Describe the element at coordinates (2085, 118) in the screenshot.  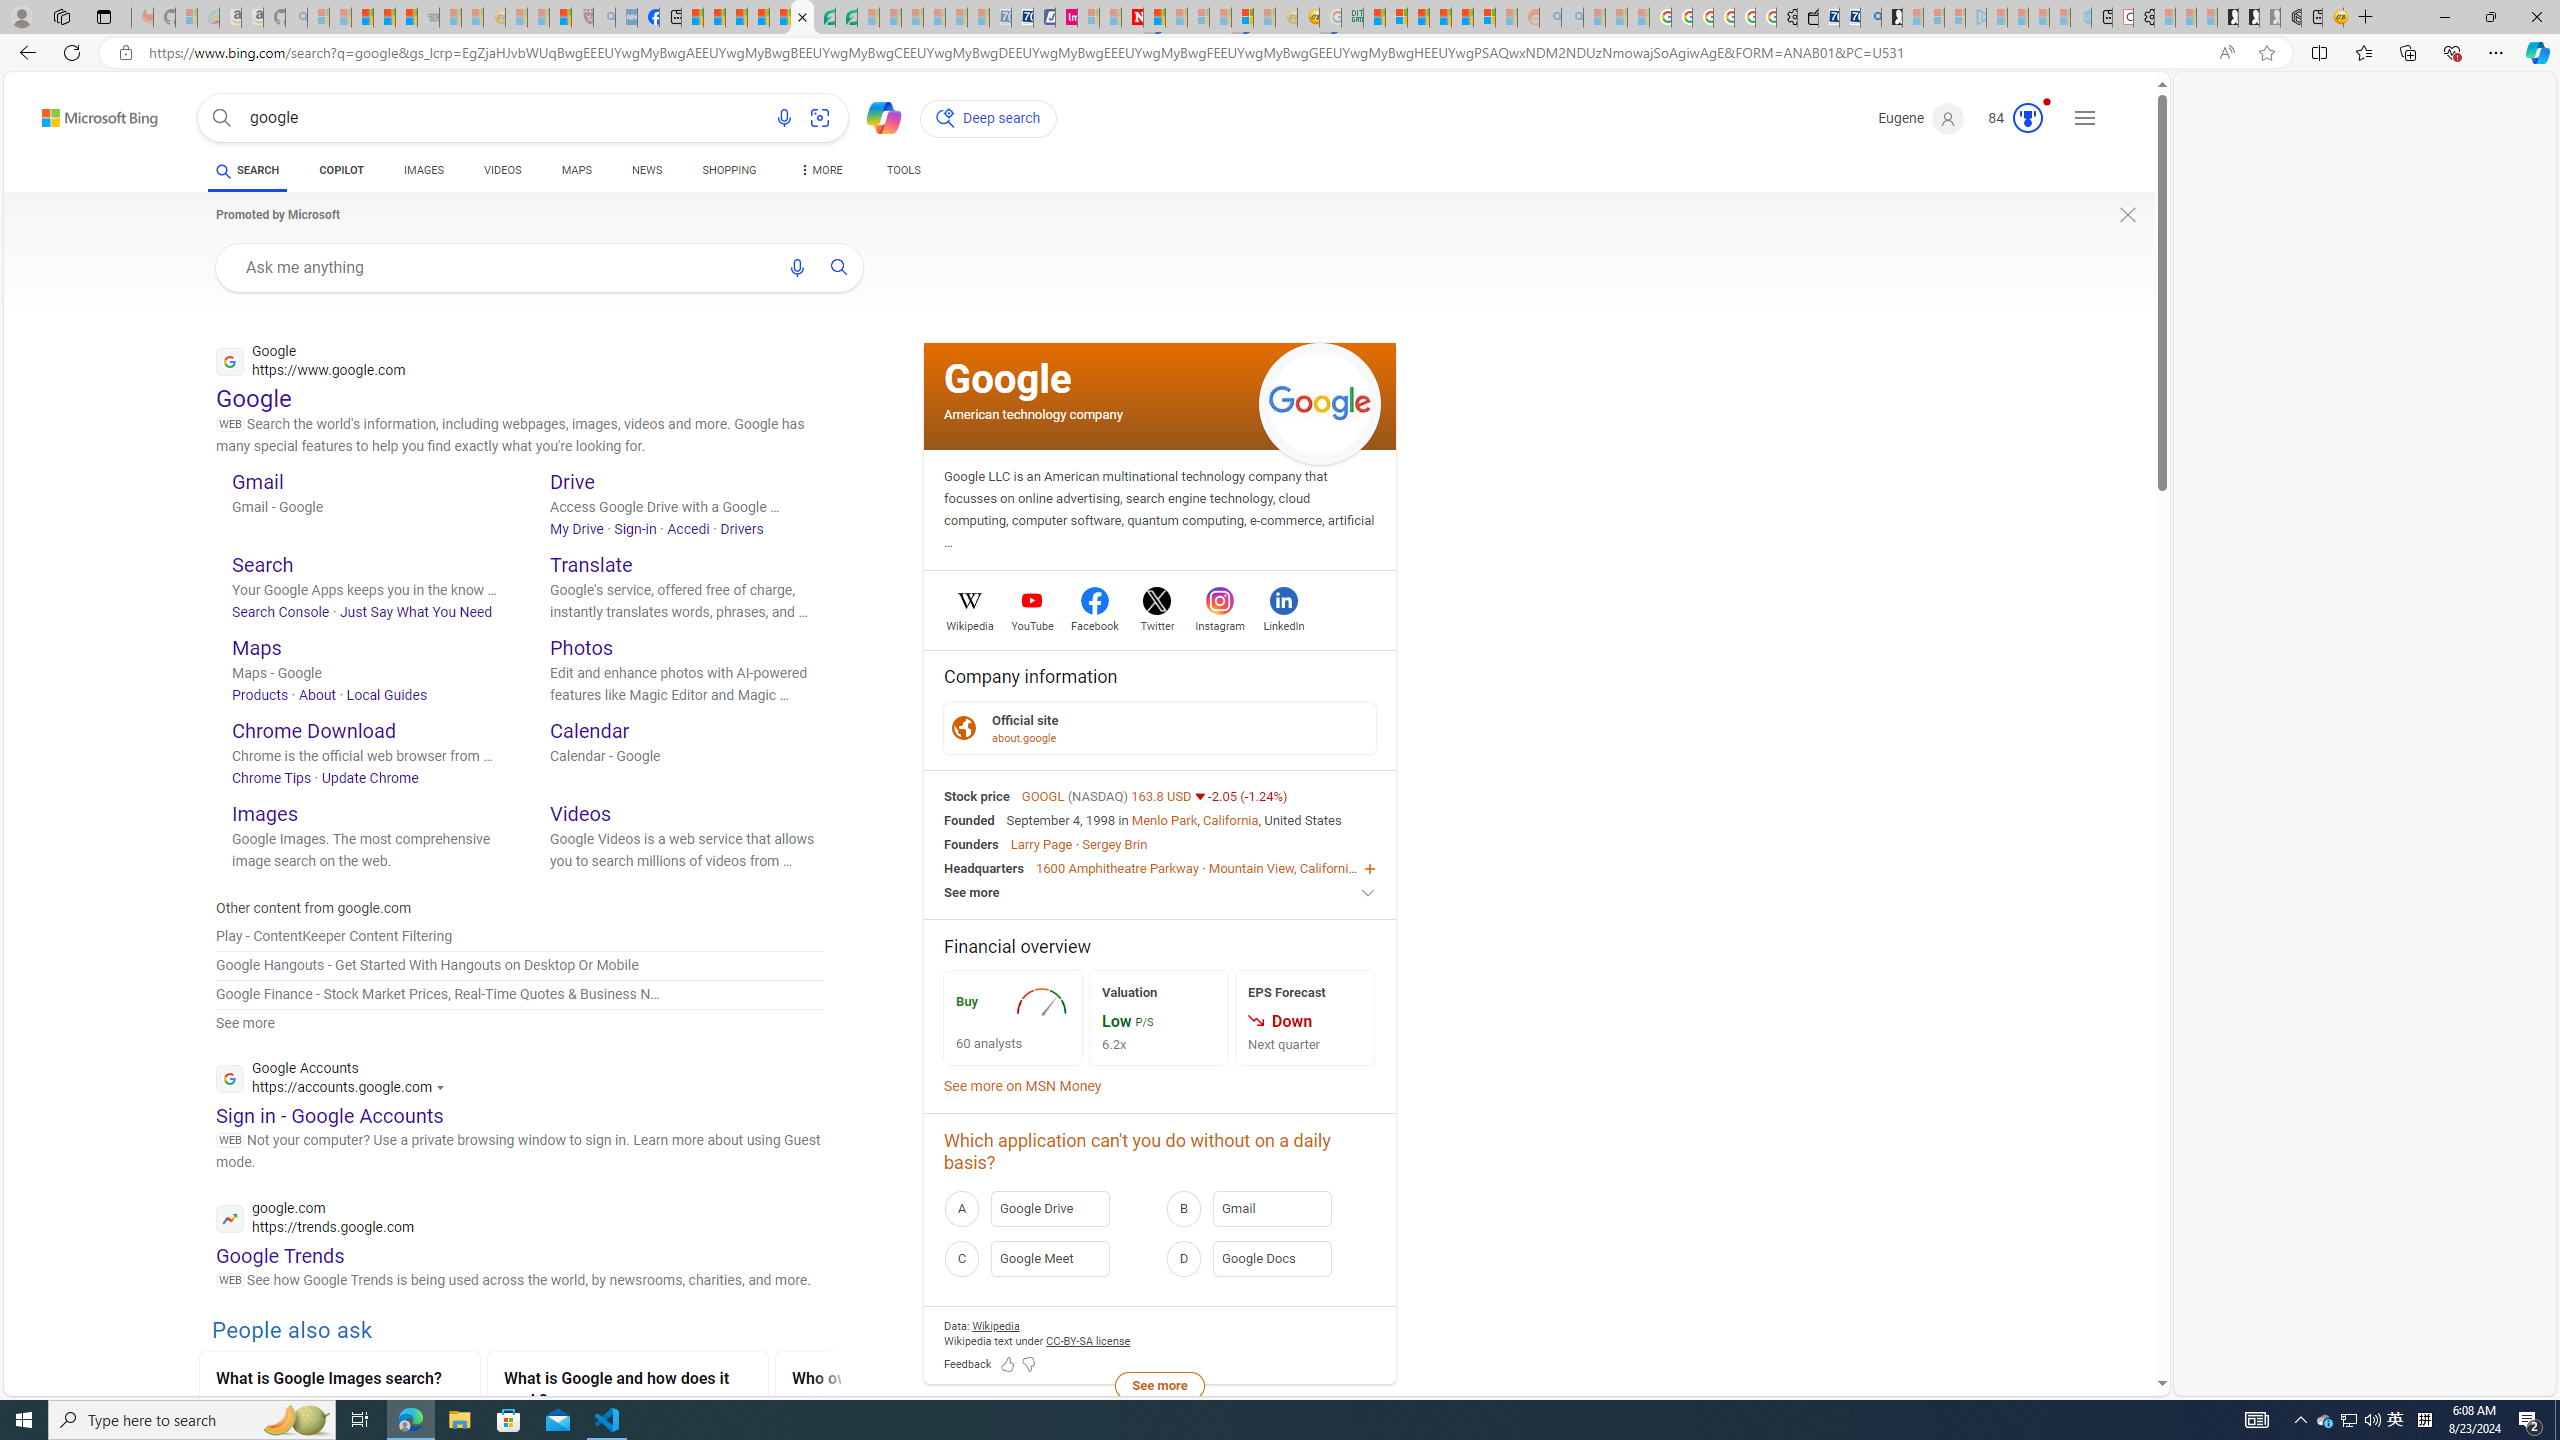
I see `Settings and quick links` at that location.